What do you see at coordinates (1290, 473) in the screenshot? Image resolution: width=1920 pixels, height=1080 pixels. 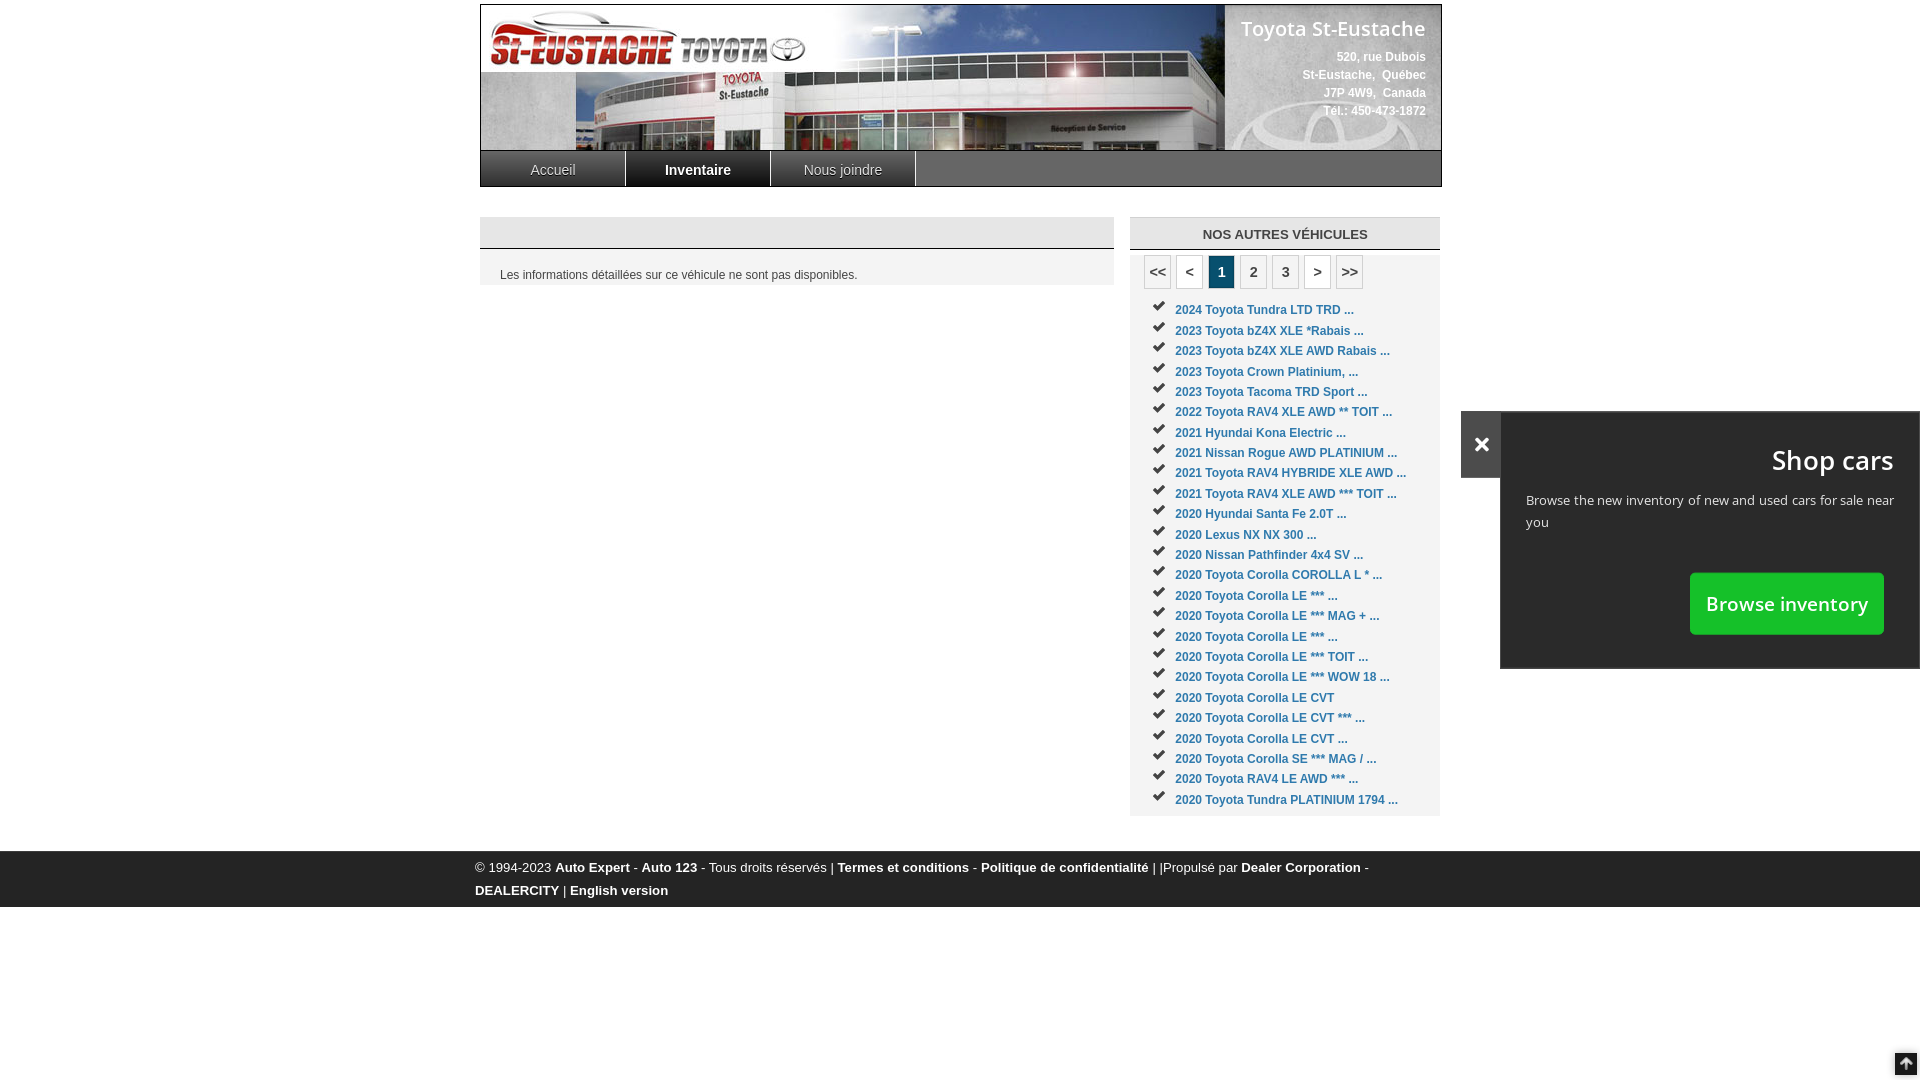 I see `2021 Toyota RAV4 HYBRIDE XLE AWD ...` at bounding box center [1290, 473].